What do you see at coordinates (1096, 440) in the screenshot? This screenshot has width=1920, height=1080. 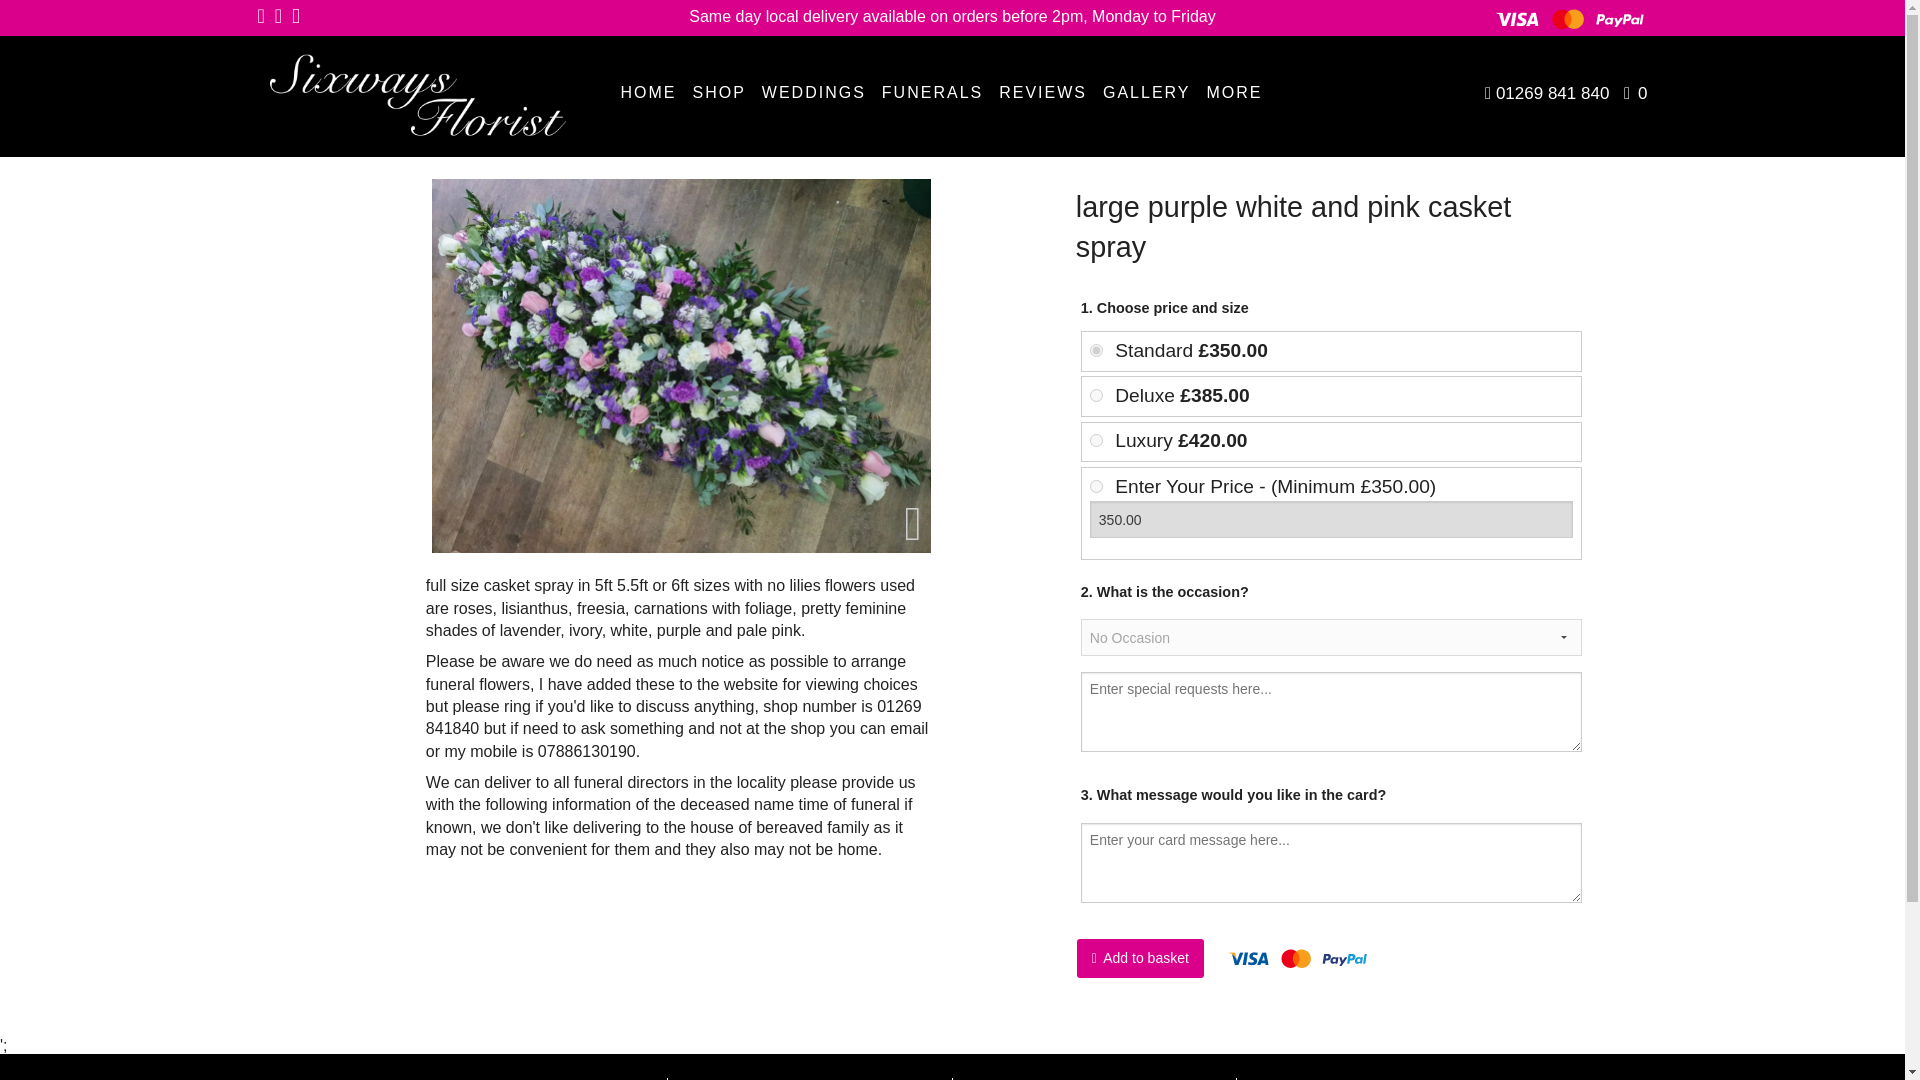 I see `420.00` at bounding box center [1096, 440].